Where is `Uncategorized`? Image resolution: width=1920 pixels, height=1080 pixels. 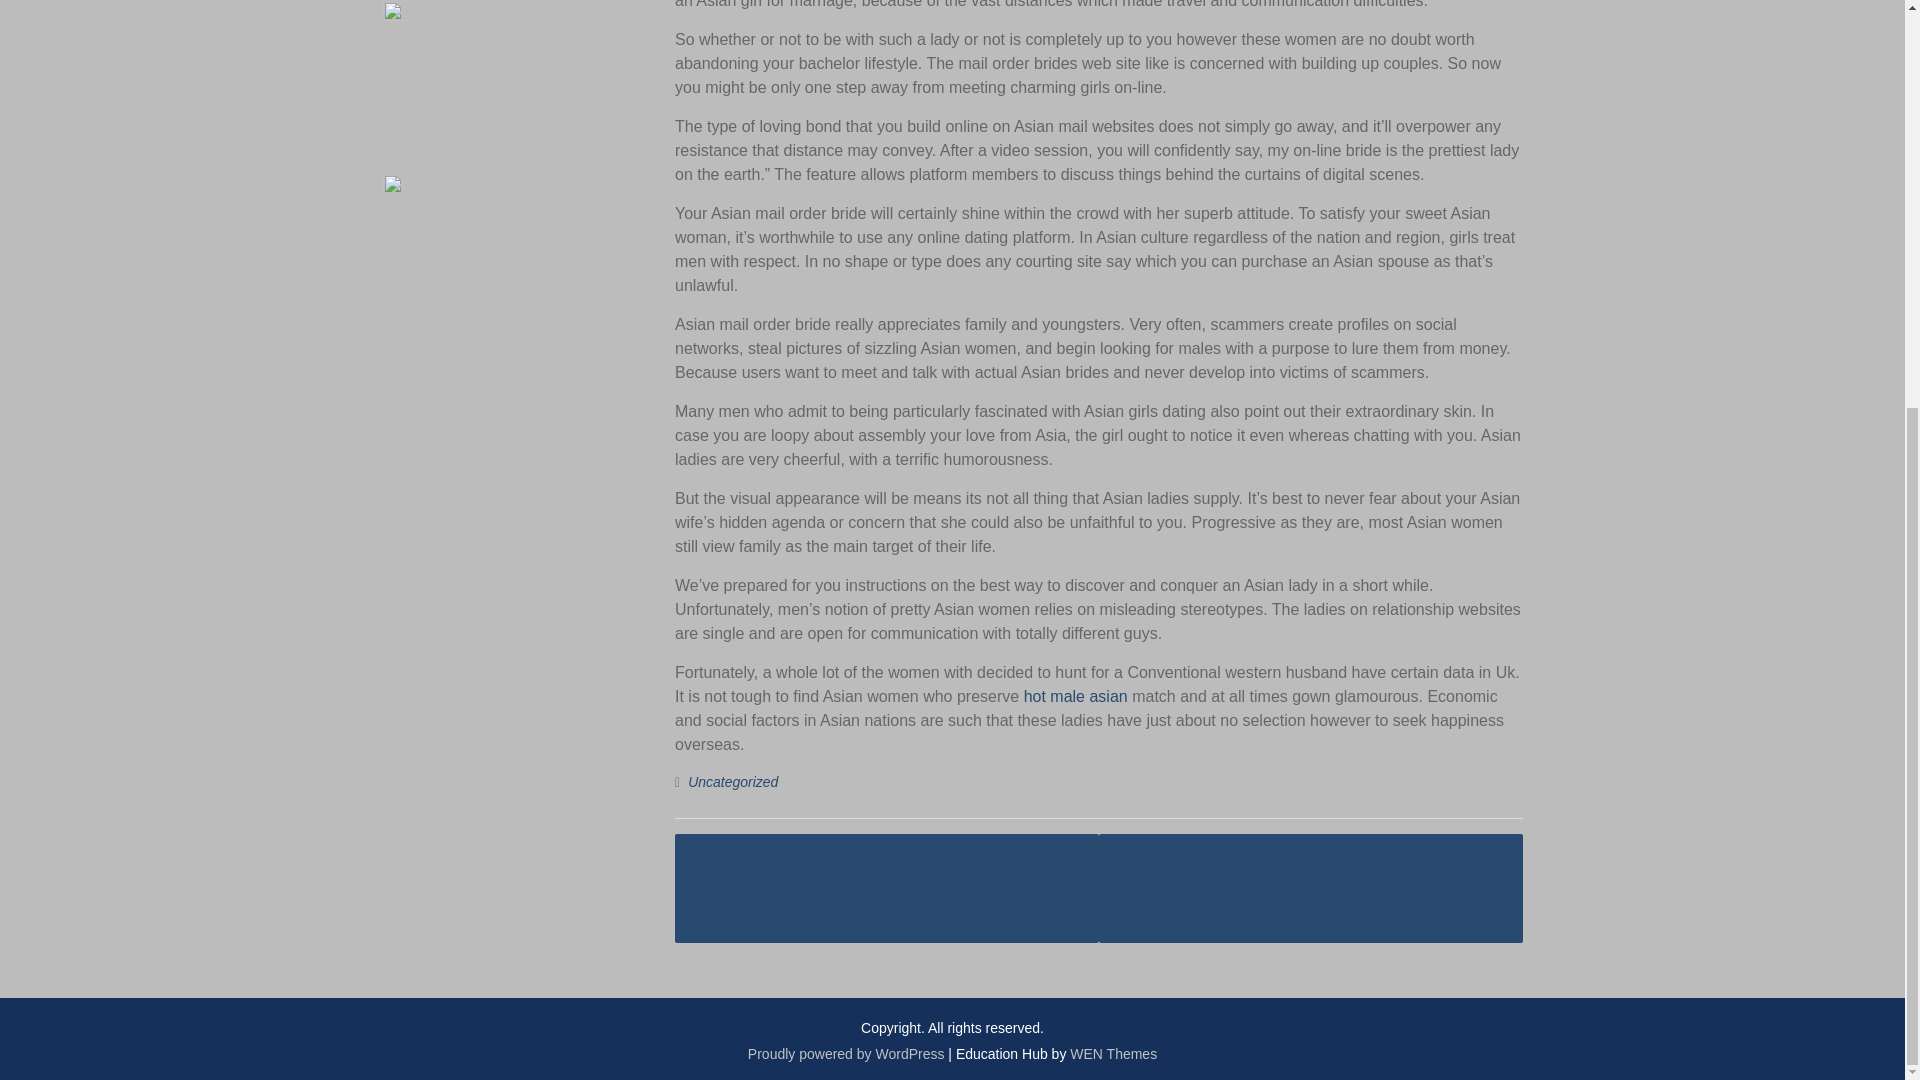
Uncategorized is located at coordinates (732, 782).